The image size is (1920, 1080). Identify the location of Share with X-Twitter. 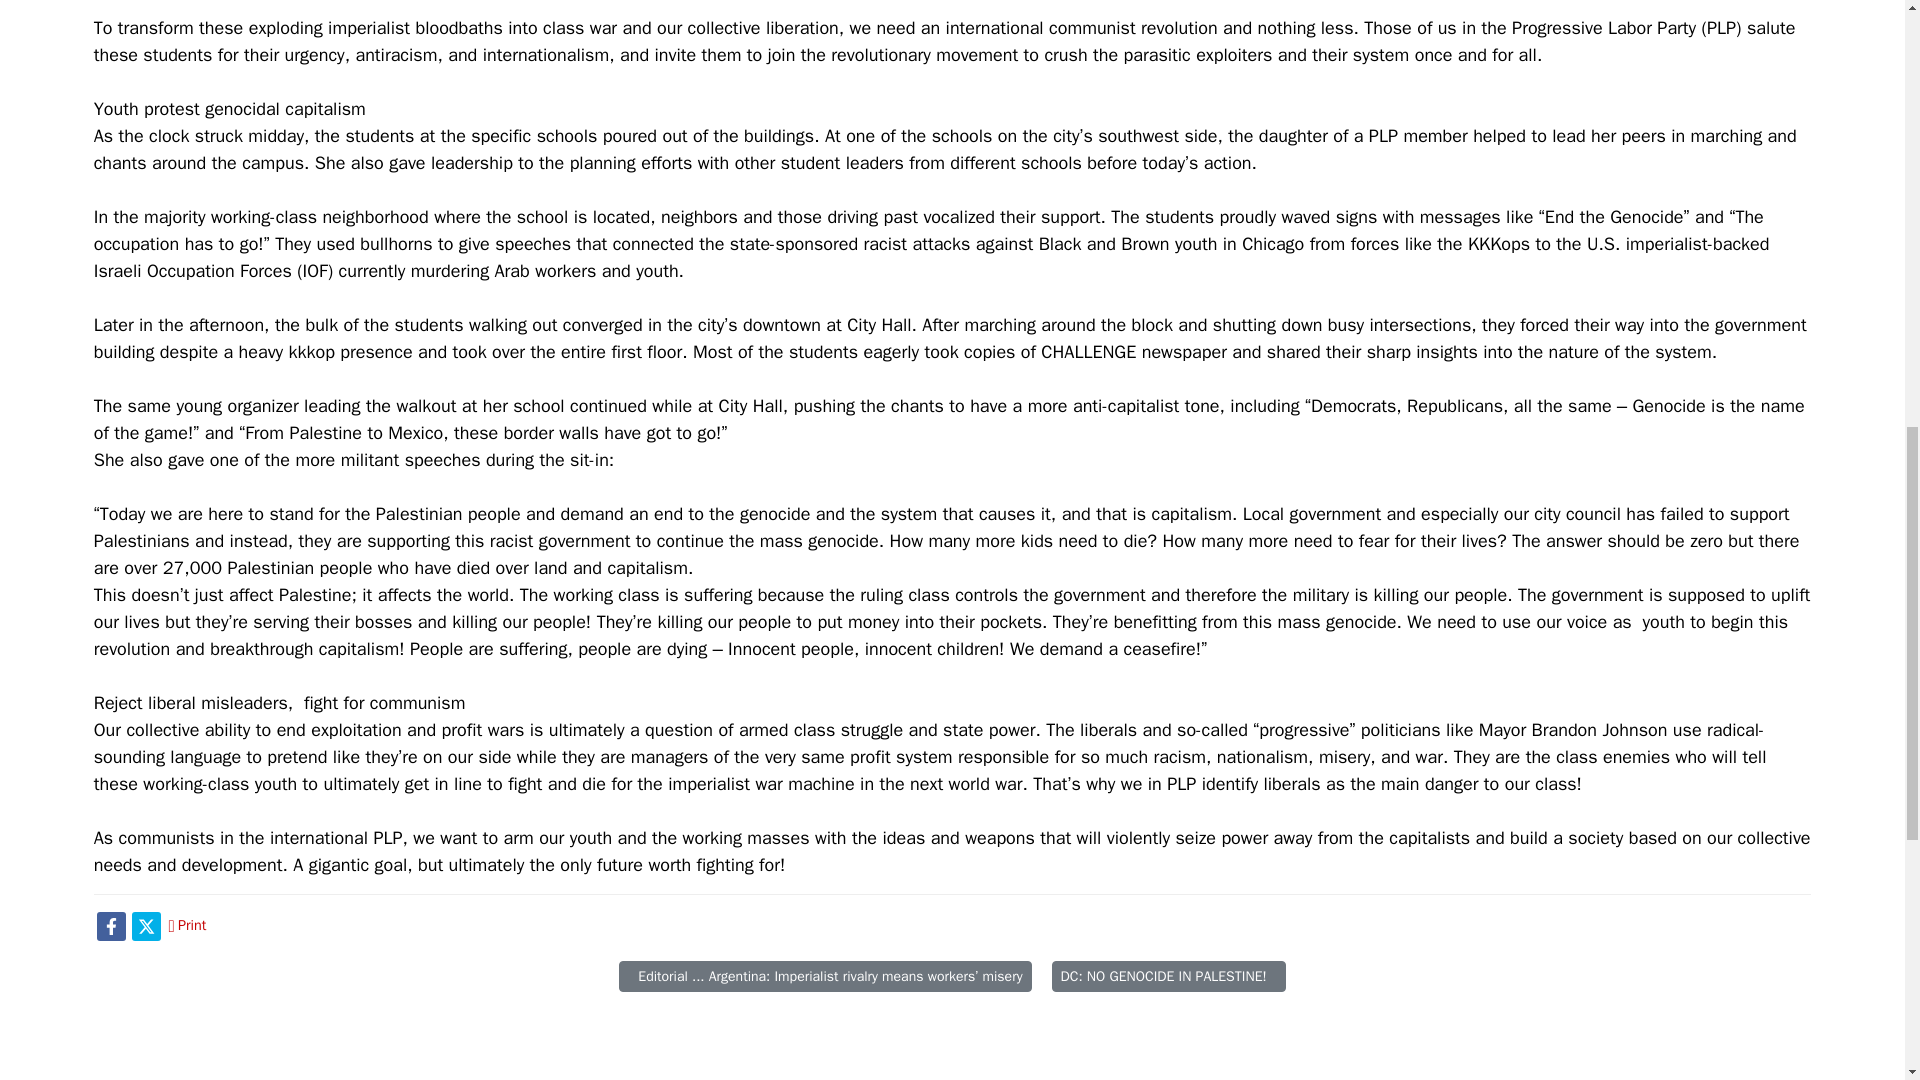
(146, 924).